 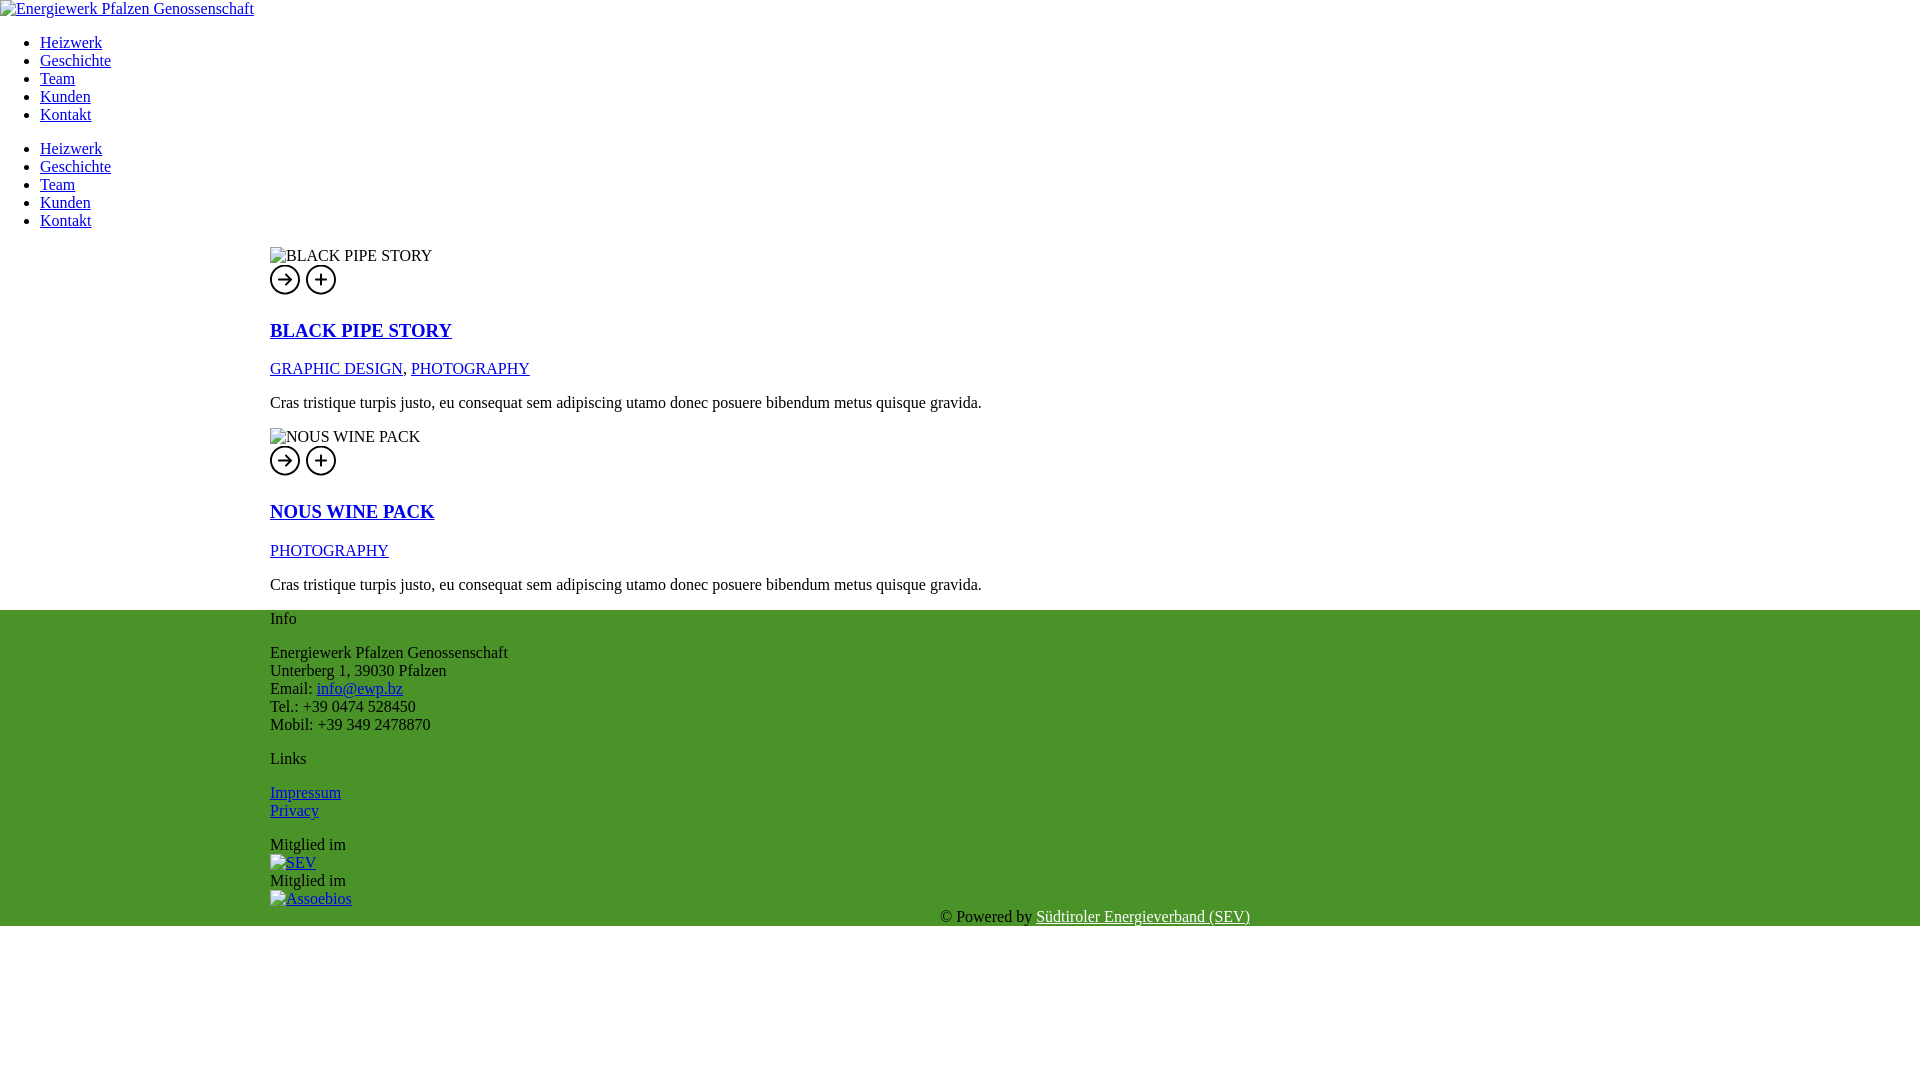 What do you see at coordinates (352, 512) in the screenshot?
I see `NOUS WINE PACK` at bounding box center [352, 512].